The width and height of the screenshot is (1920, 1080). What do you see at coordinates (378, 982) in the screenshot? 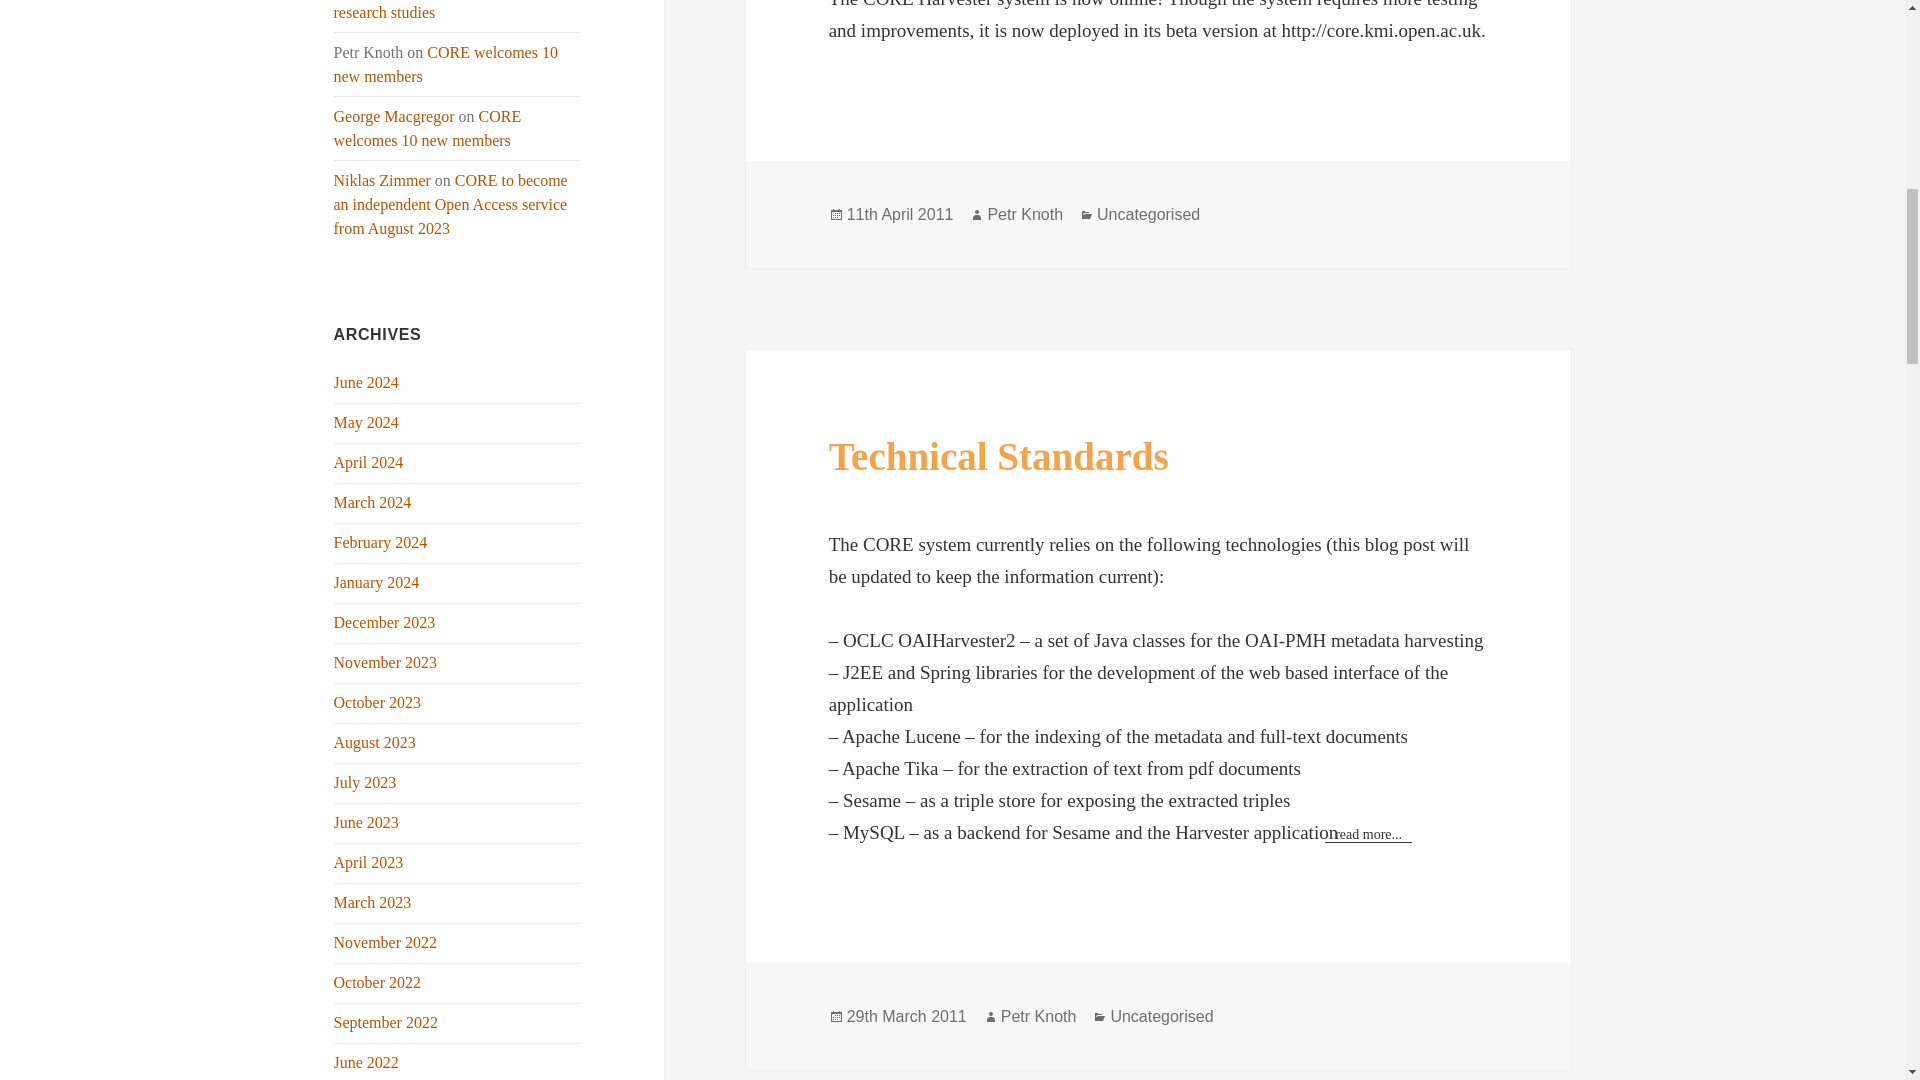
I see `October 2022` at bounding box center [378, 982].